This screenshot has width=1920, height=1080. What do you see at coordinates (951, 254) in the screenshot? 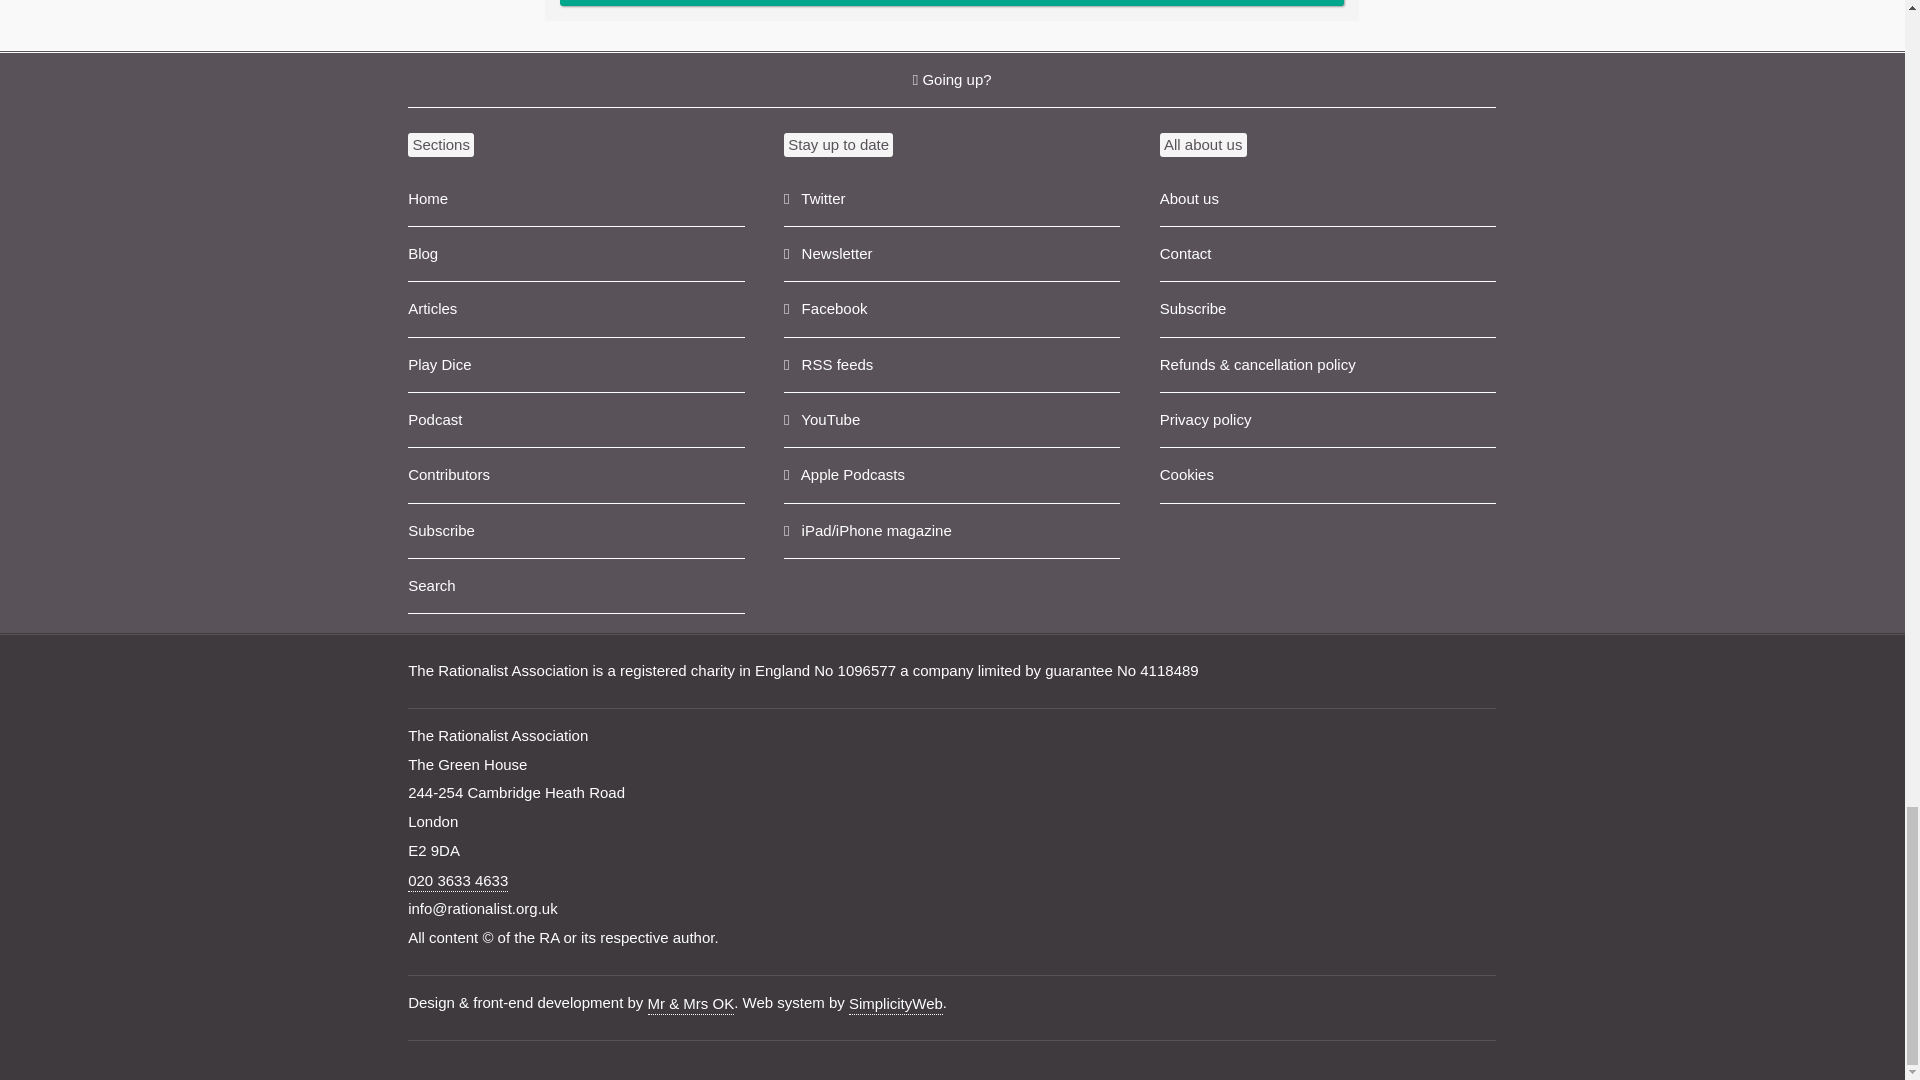
I see `Newsletter` at bounding box center [951, 254].